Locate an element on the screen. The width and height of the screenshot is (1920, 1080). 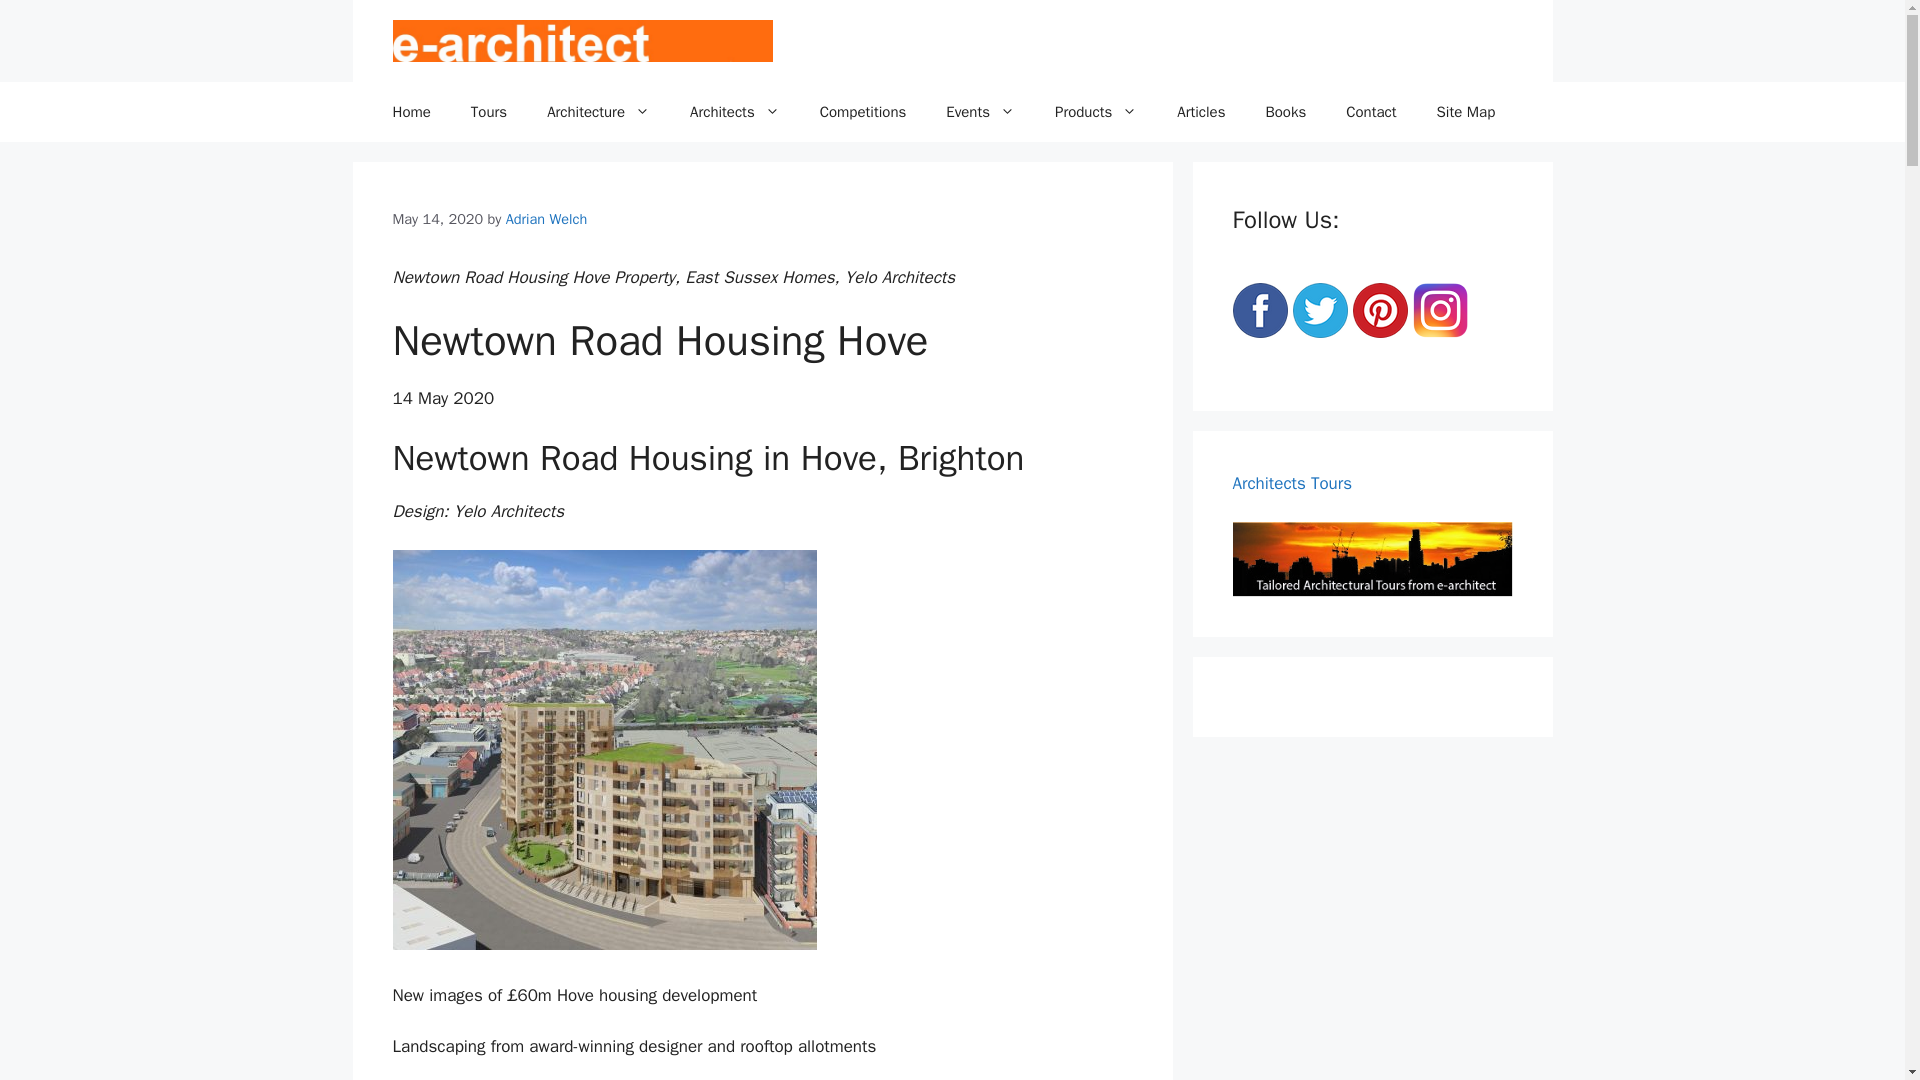
Architecture is located at coordinates (598, 112).